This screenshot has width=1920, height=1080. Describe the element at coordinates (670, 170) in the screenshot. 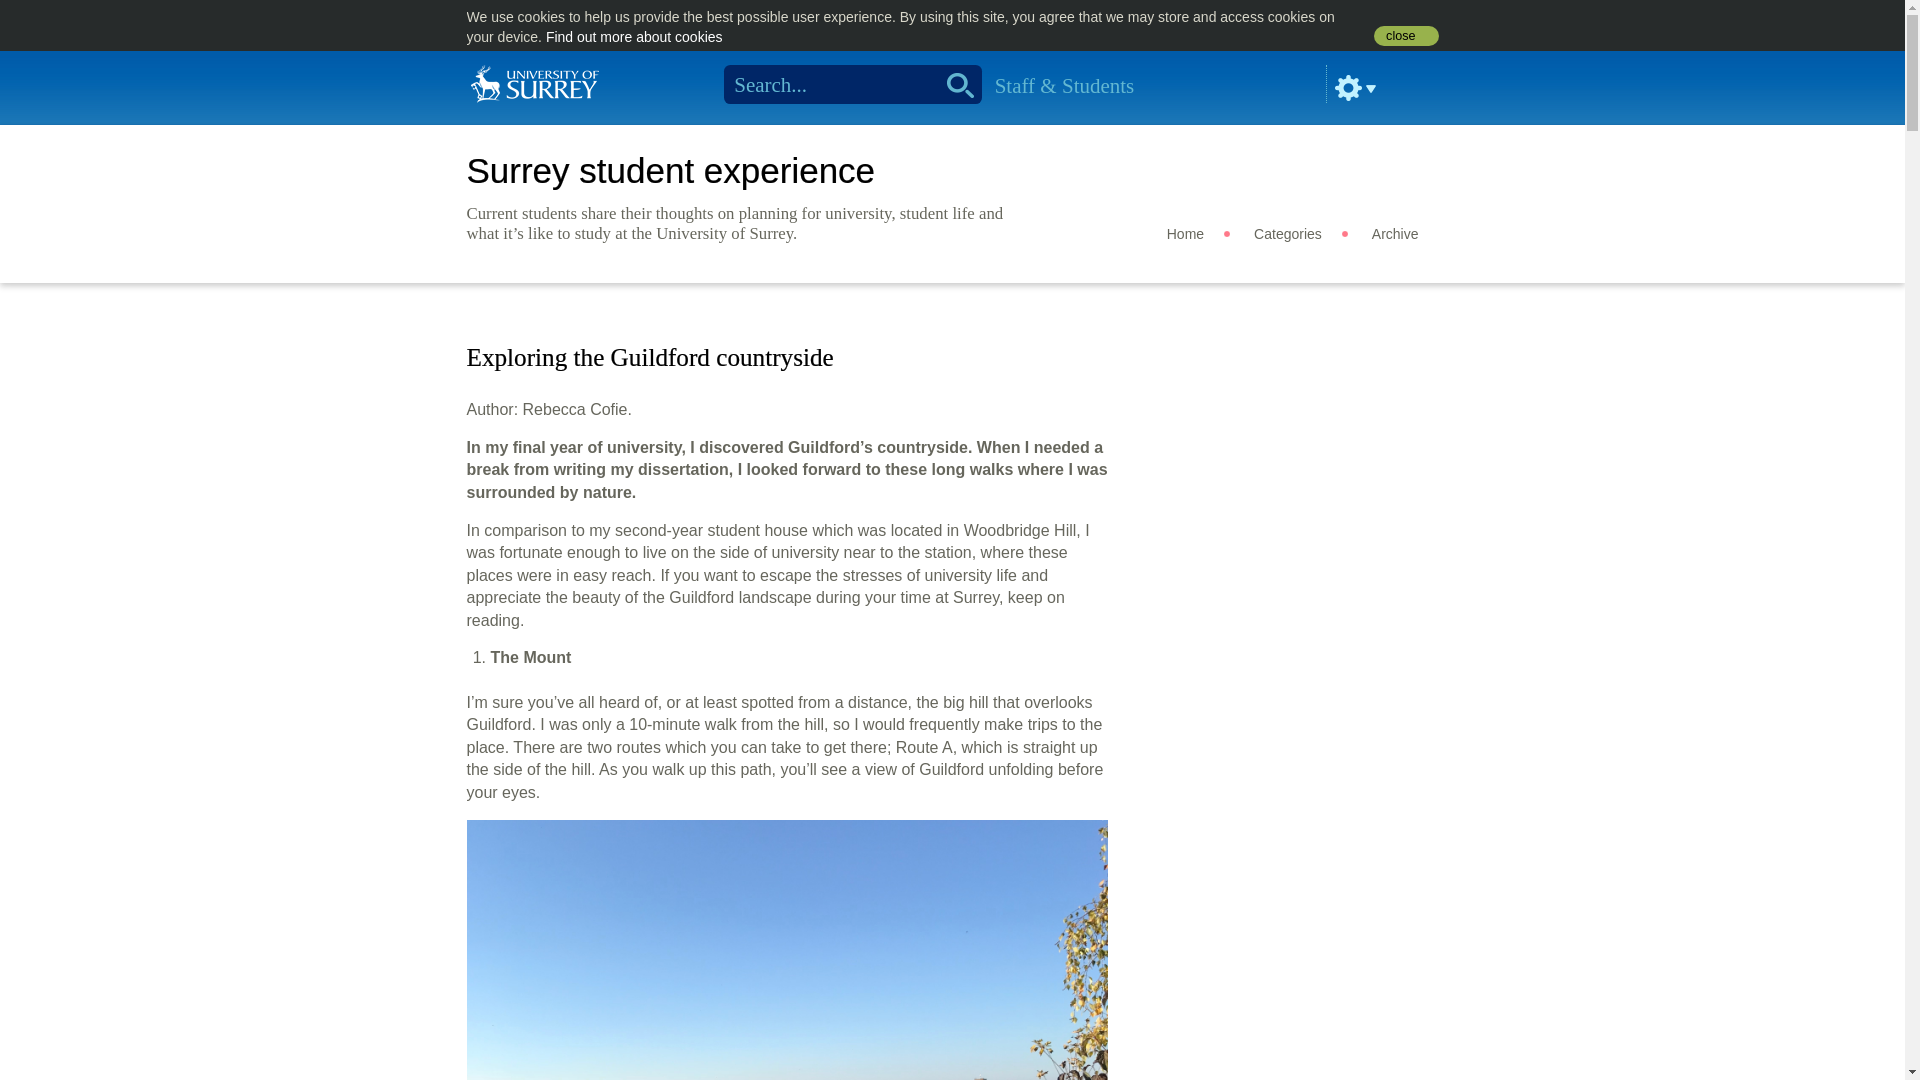

I see `Surrey student experience` at that location.